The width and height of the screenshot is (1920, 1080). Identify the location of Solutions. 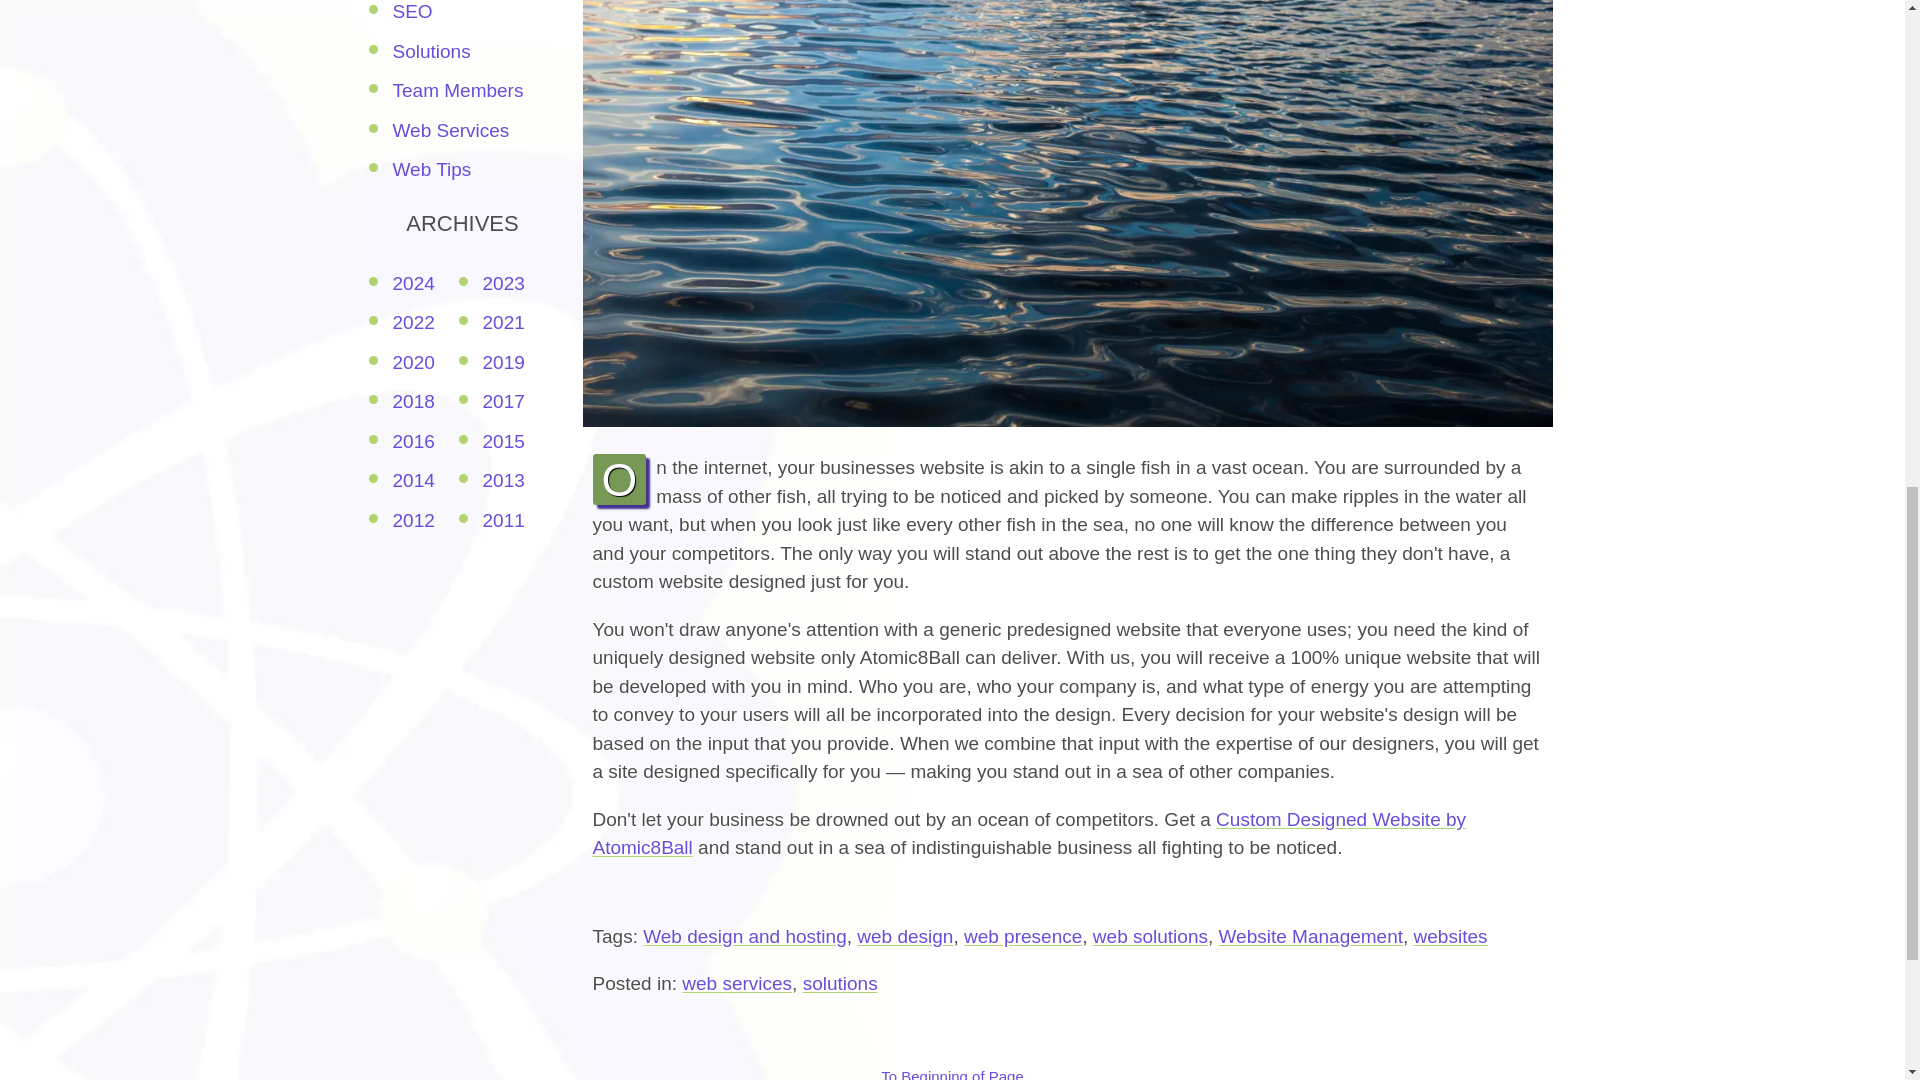
(430, 51).